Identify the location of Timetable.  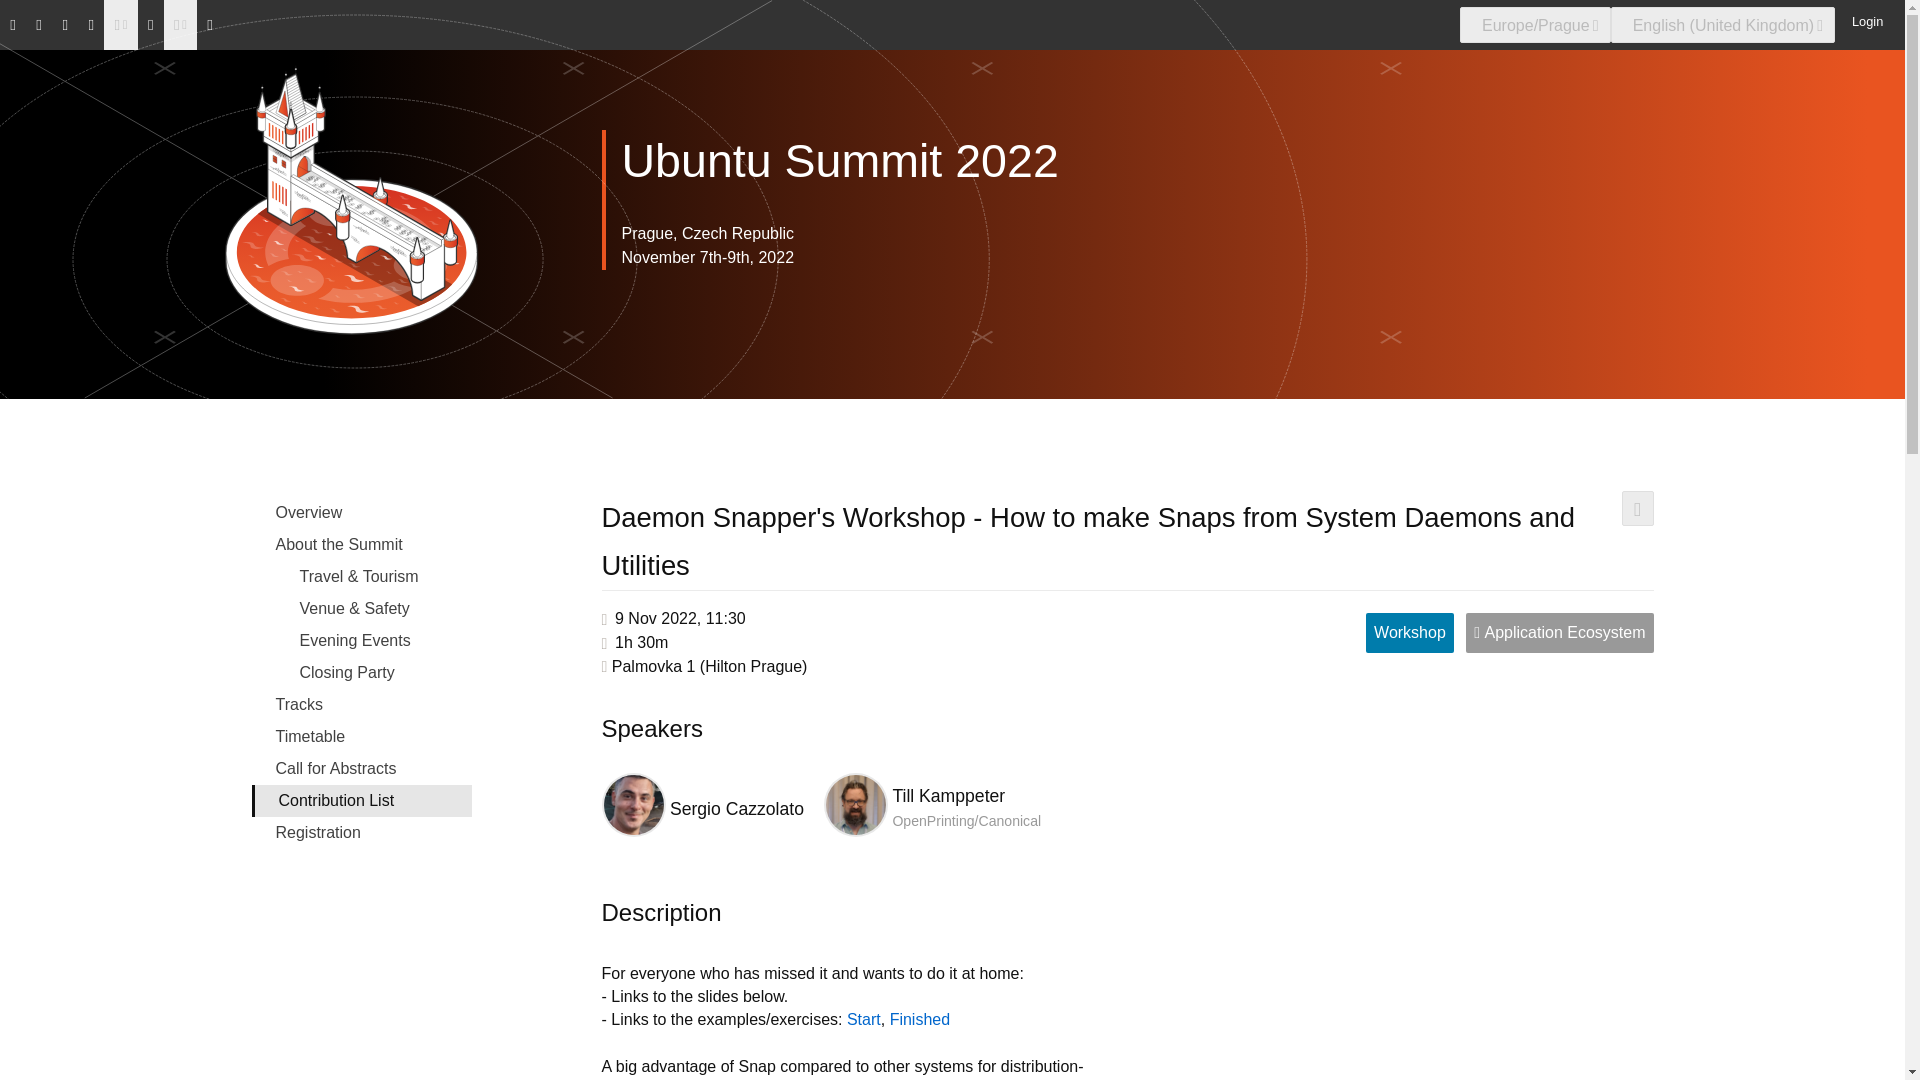
(362, 736).